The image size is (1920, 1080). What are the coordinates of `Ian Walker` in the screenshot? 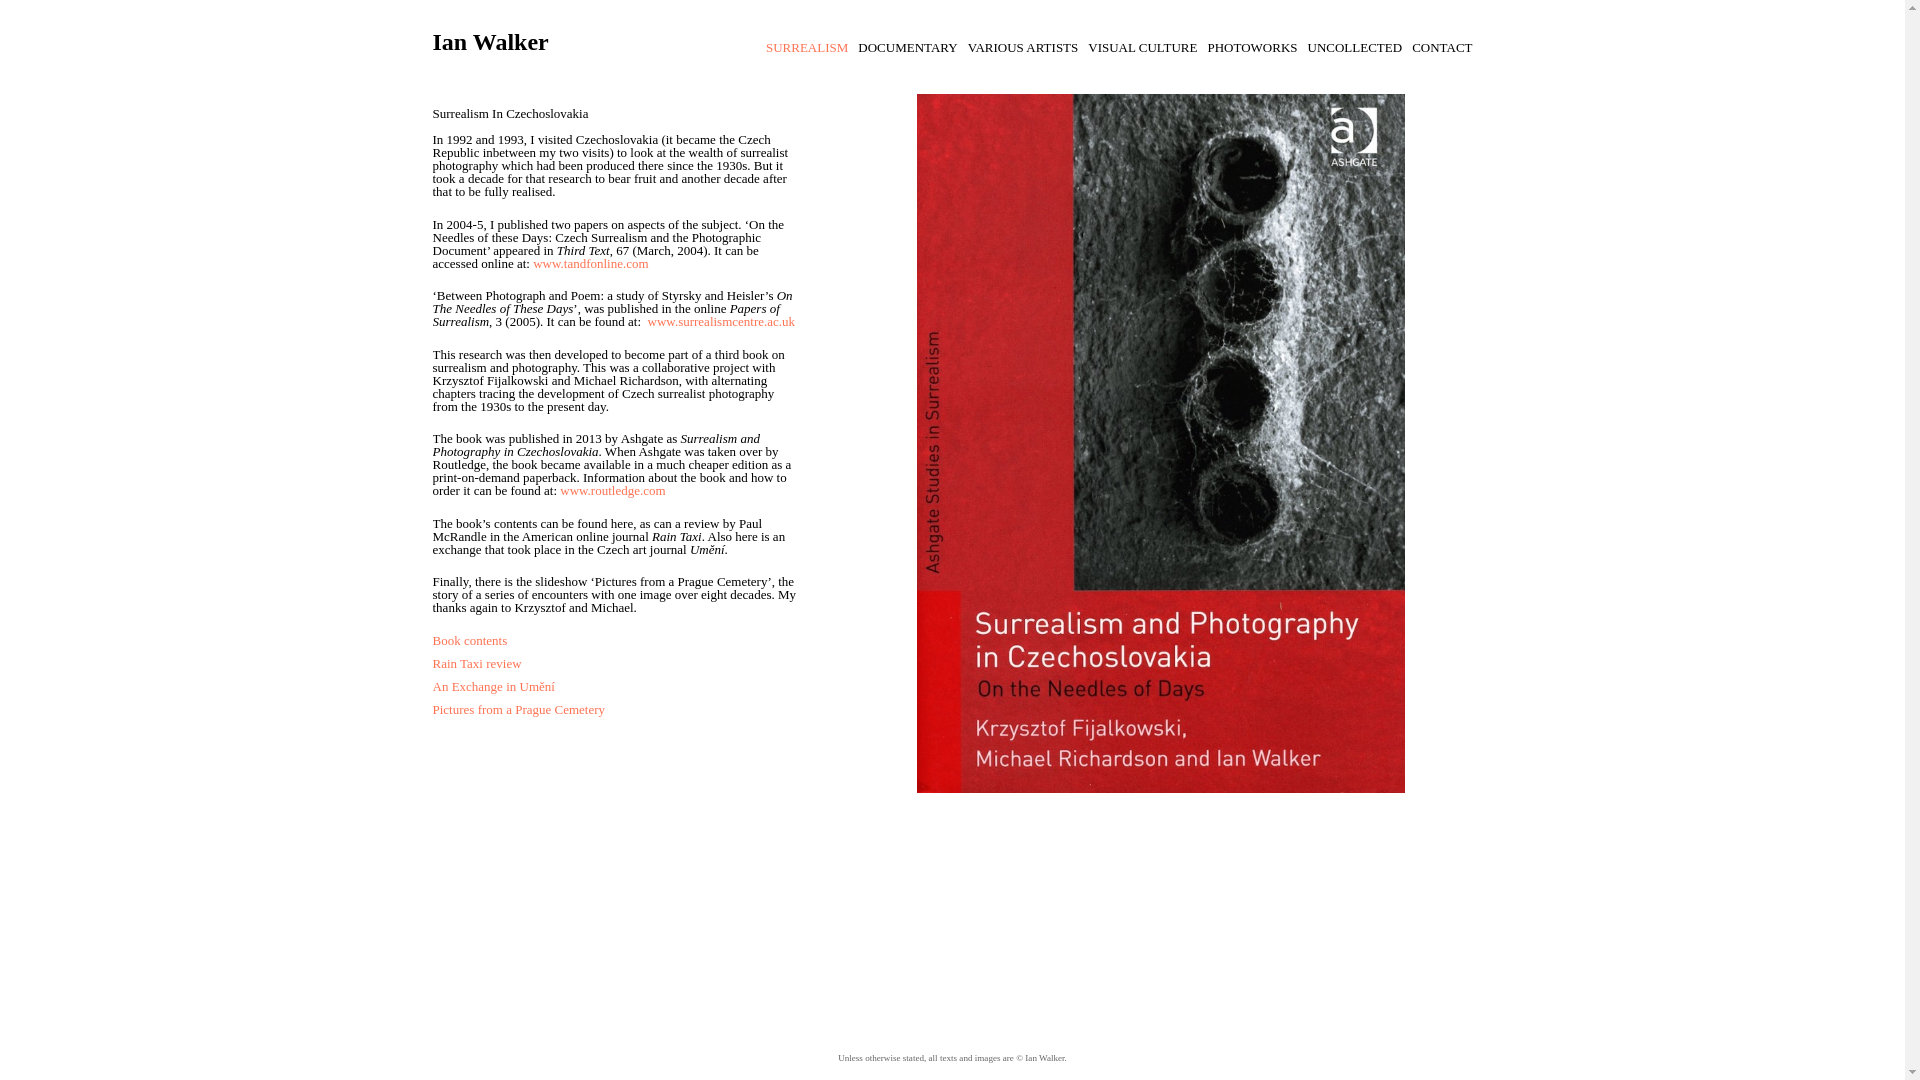 It's located at (490, 42).